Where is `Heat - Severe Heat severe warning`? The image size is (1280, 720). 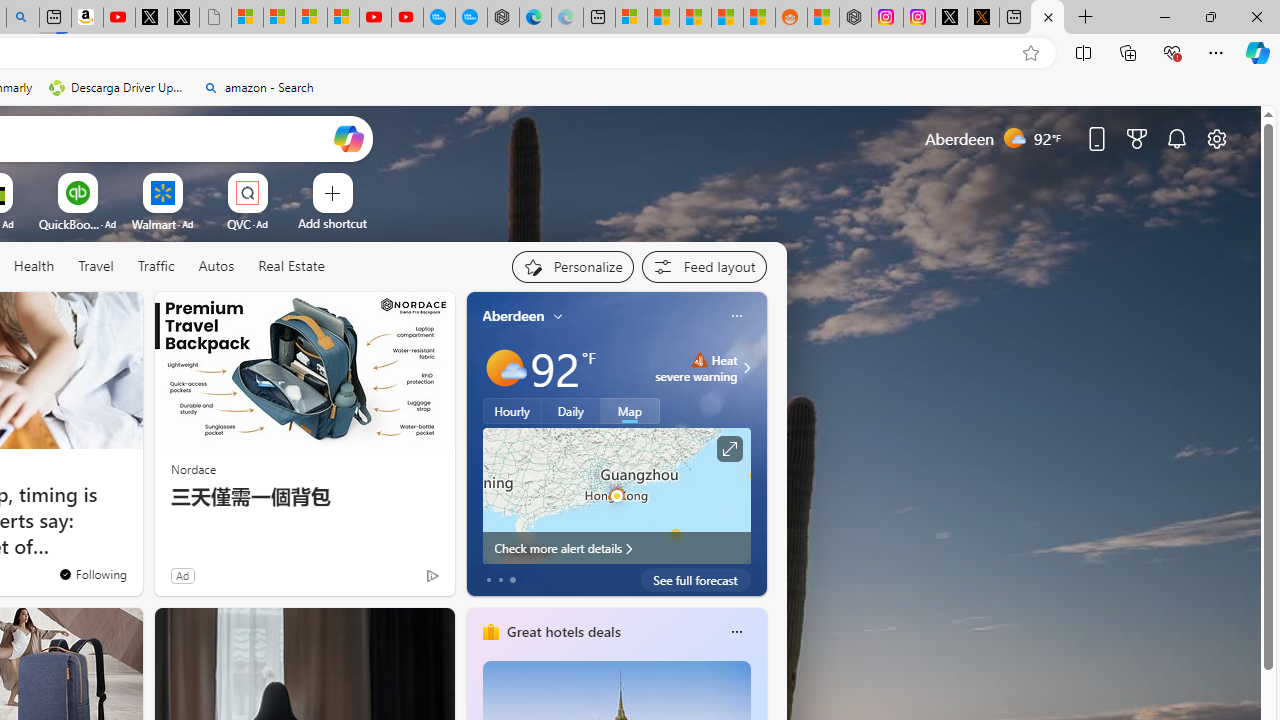 Heat - Severe Heat severe warning is located at coordinates (696, 368).